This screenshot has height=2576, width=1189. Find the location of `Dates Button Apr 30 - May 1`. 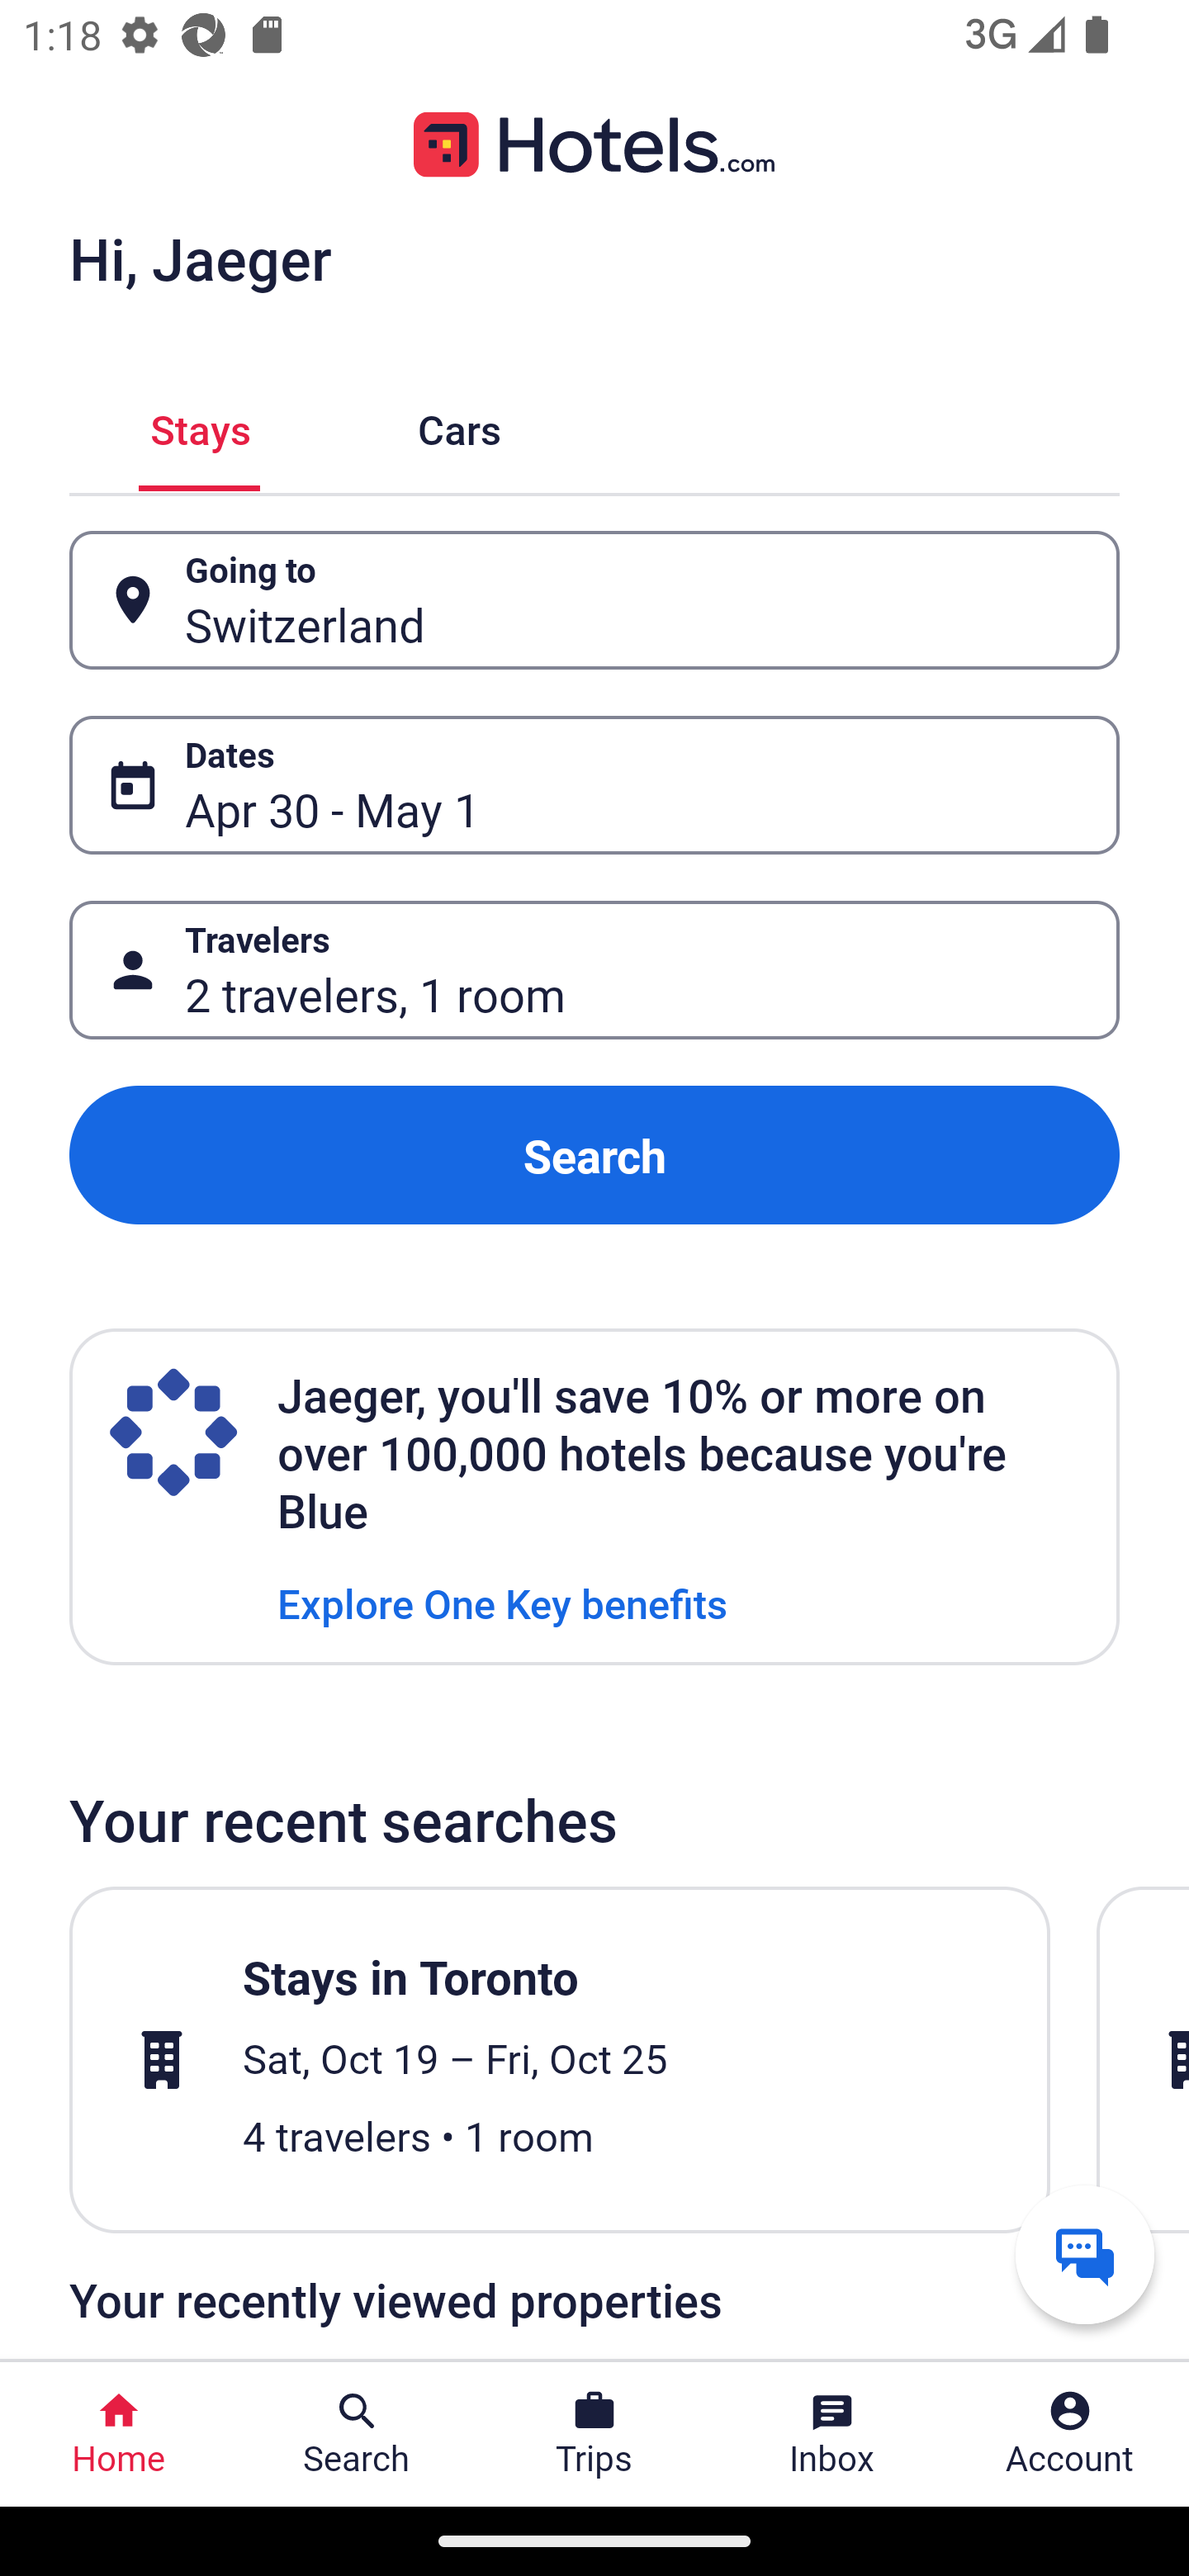

Dates Button Apr 30 - May 1 is located at coordinates (594, 785).